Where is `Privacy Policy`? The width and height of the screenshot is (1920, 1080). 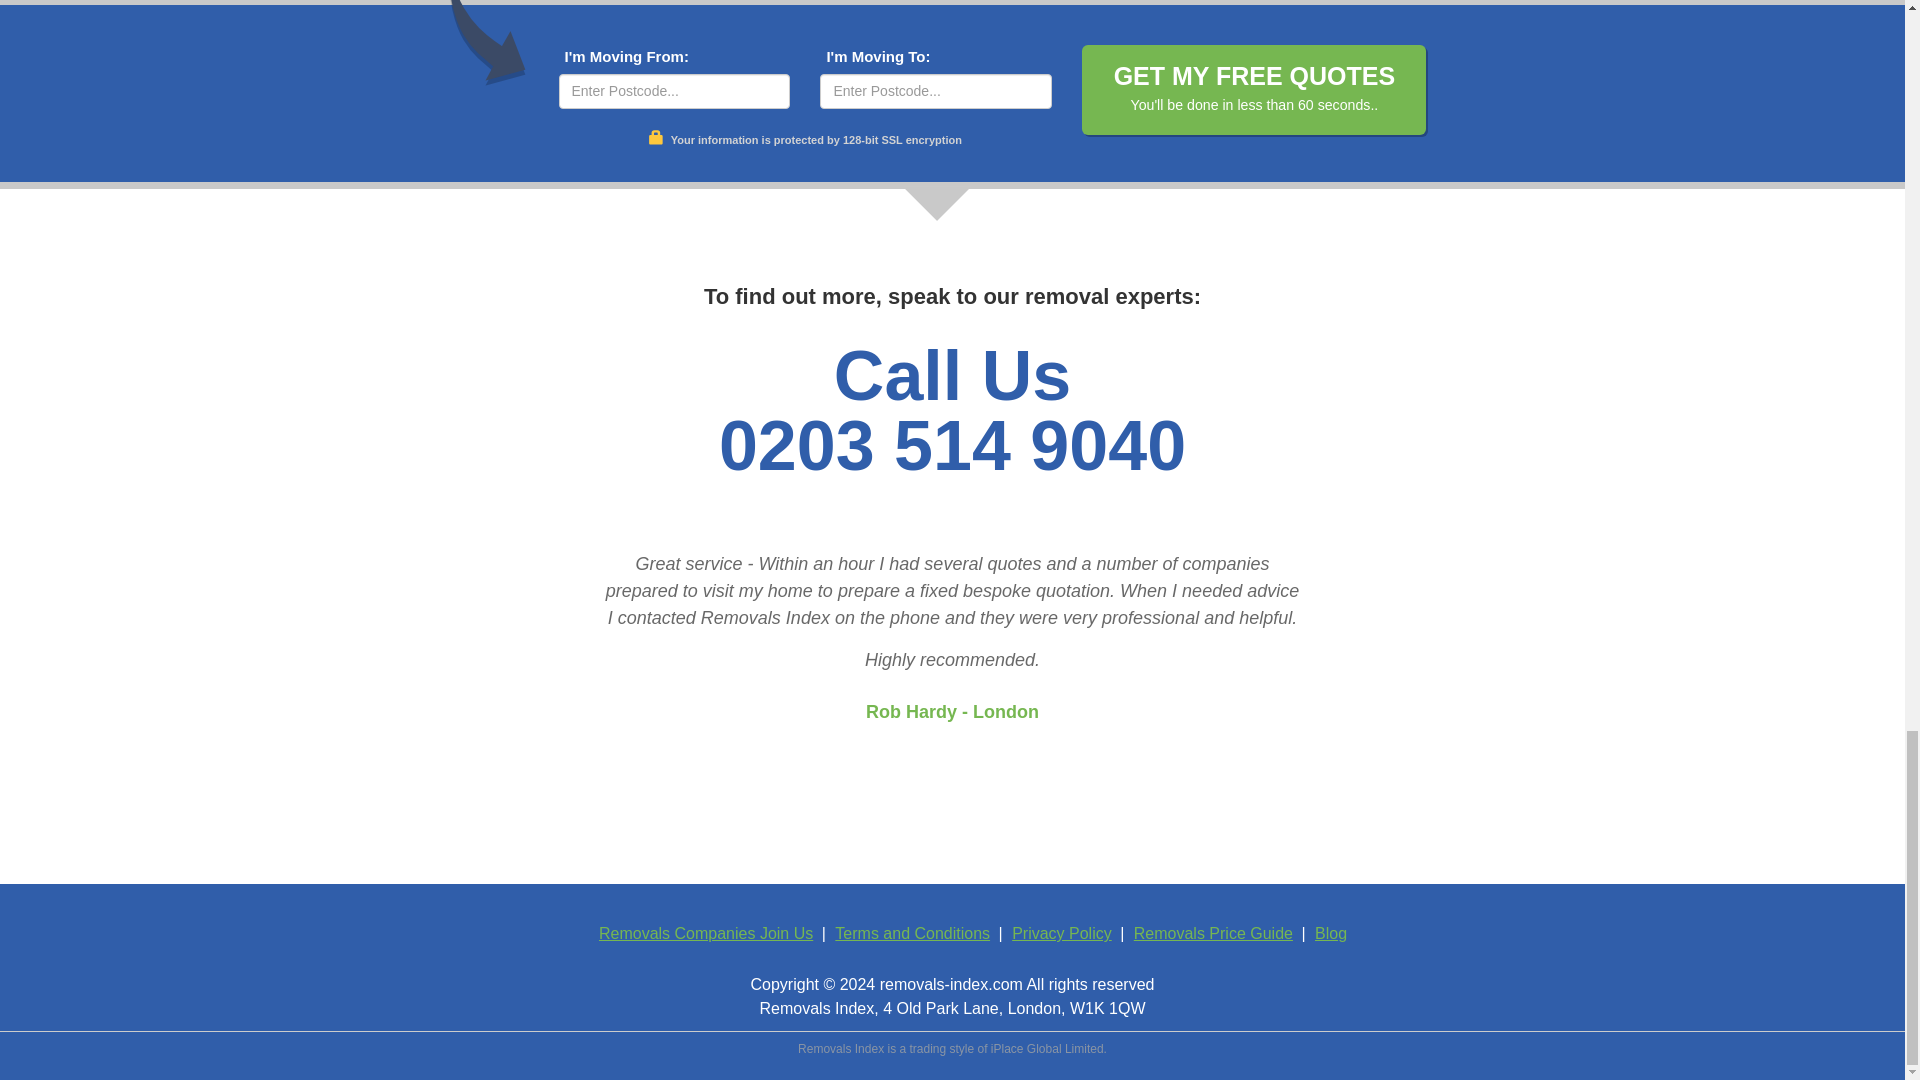 Privacy Policy is located at coordinates (1061, 932).